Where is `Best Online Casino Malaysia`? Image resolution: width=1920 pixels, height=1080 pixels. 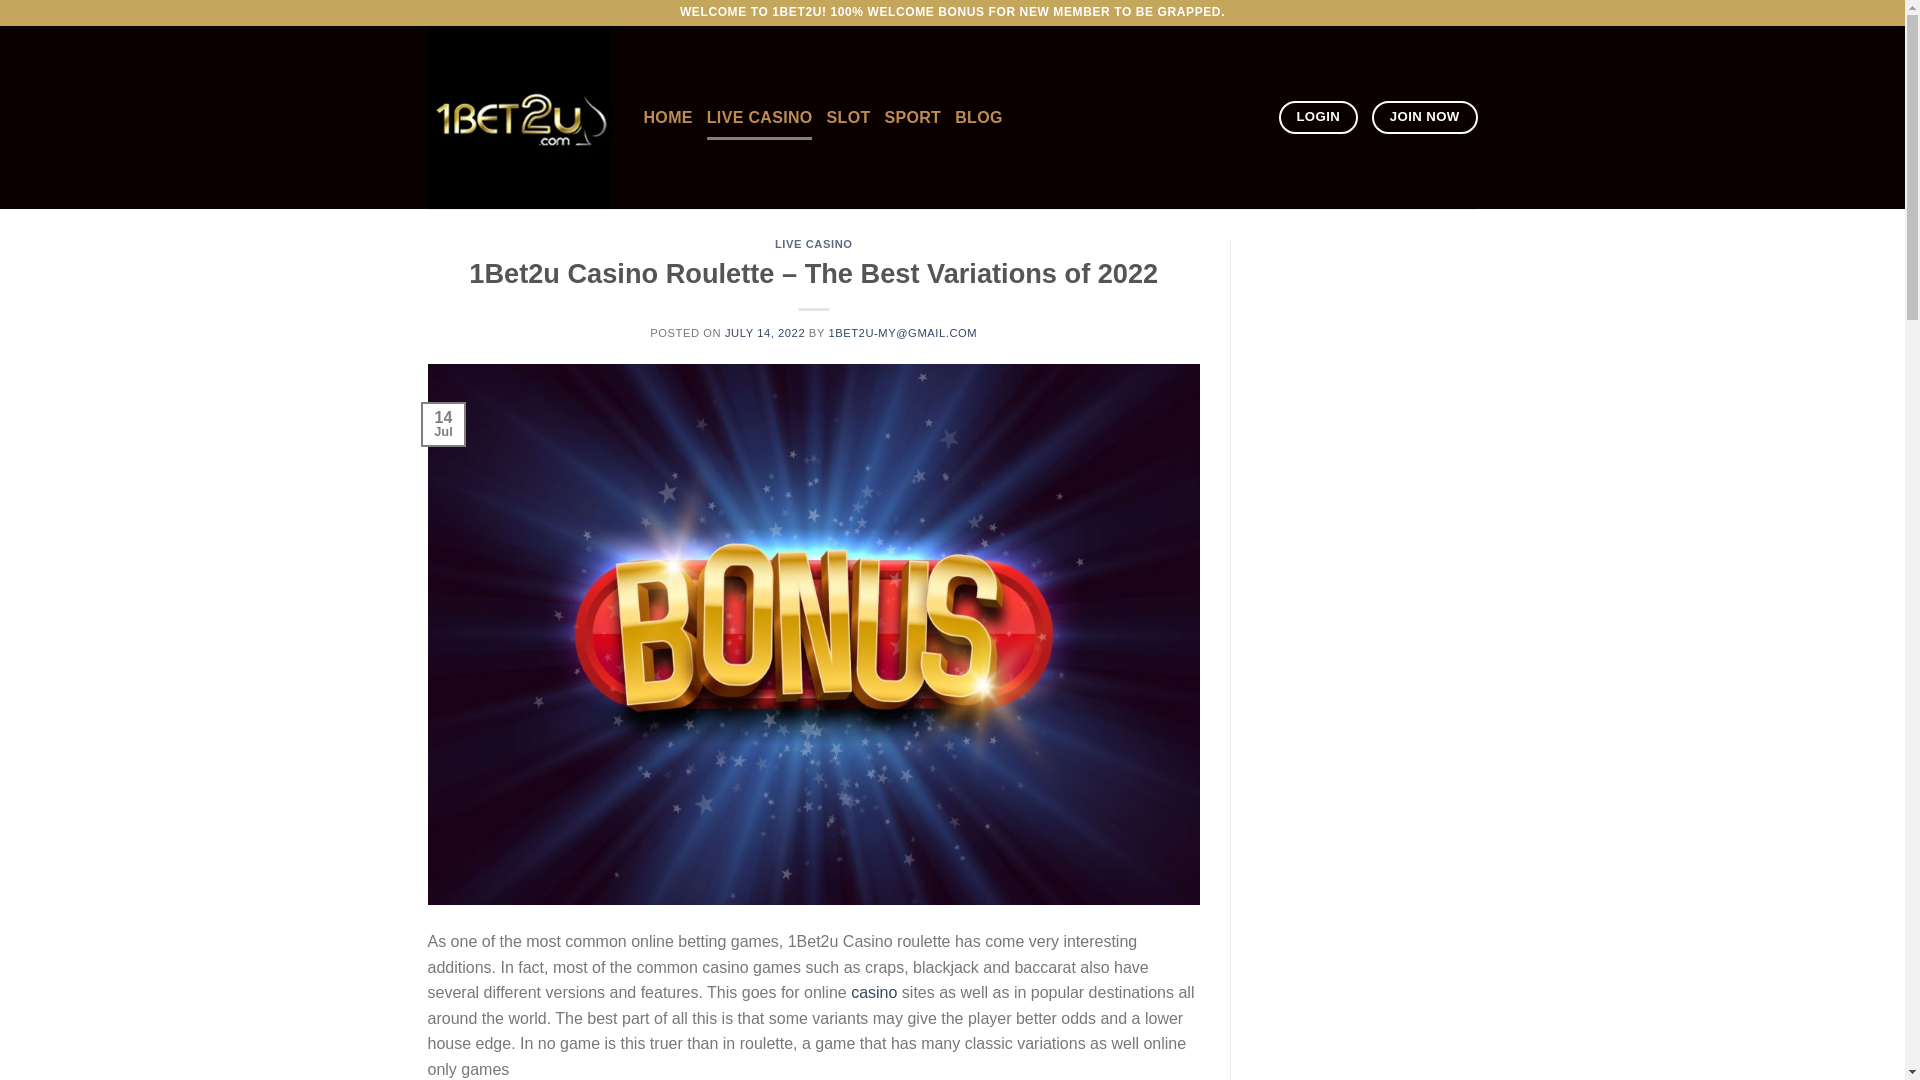
Best Online Casino Malaysia is located at coordinates (521, 118).